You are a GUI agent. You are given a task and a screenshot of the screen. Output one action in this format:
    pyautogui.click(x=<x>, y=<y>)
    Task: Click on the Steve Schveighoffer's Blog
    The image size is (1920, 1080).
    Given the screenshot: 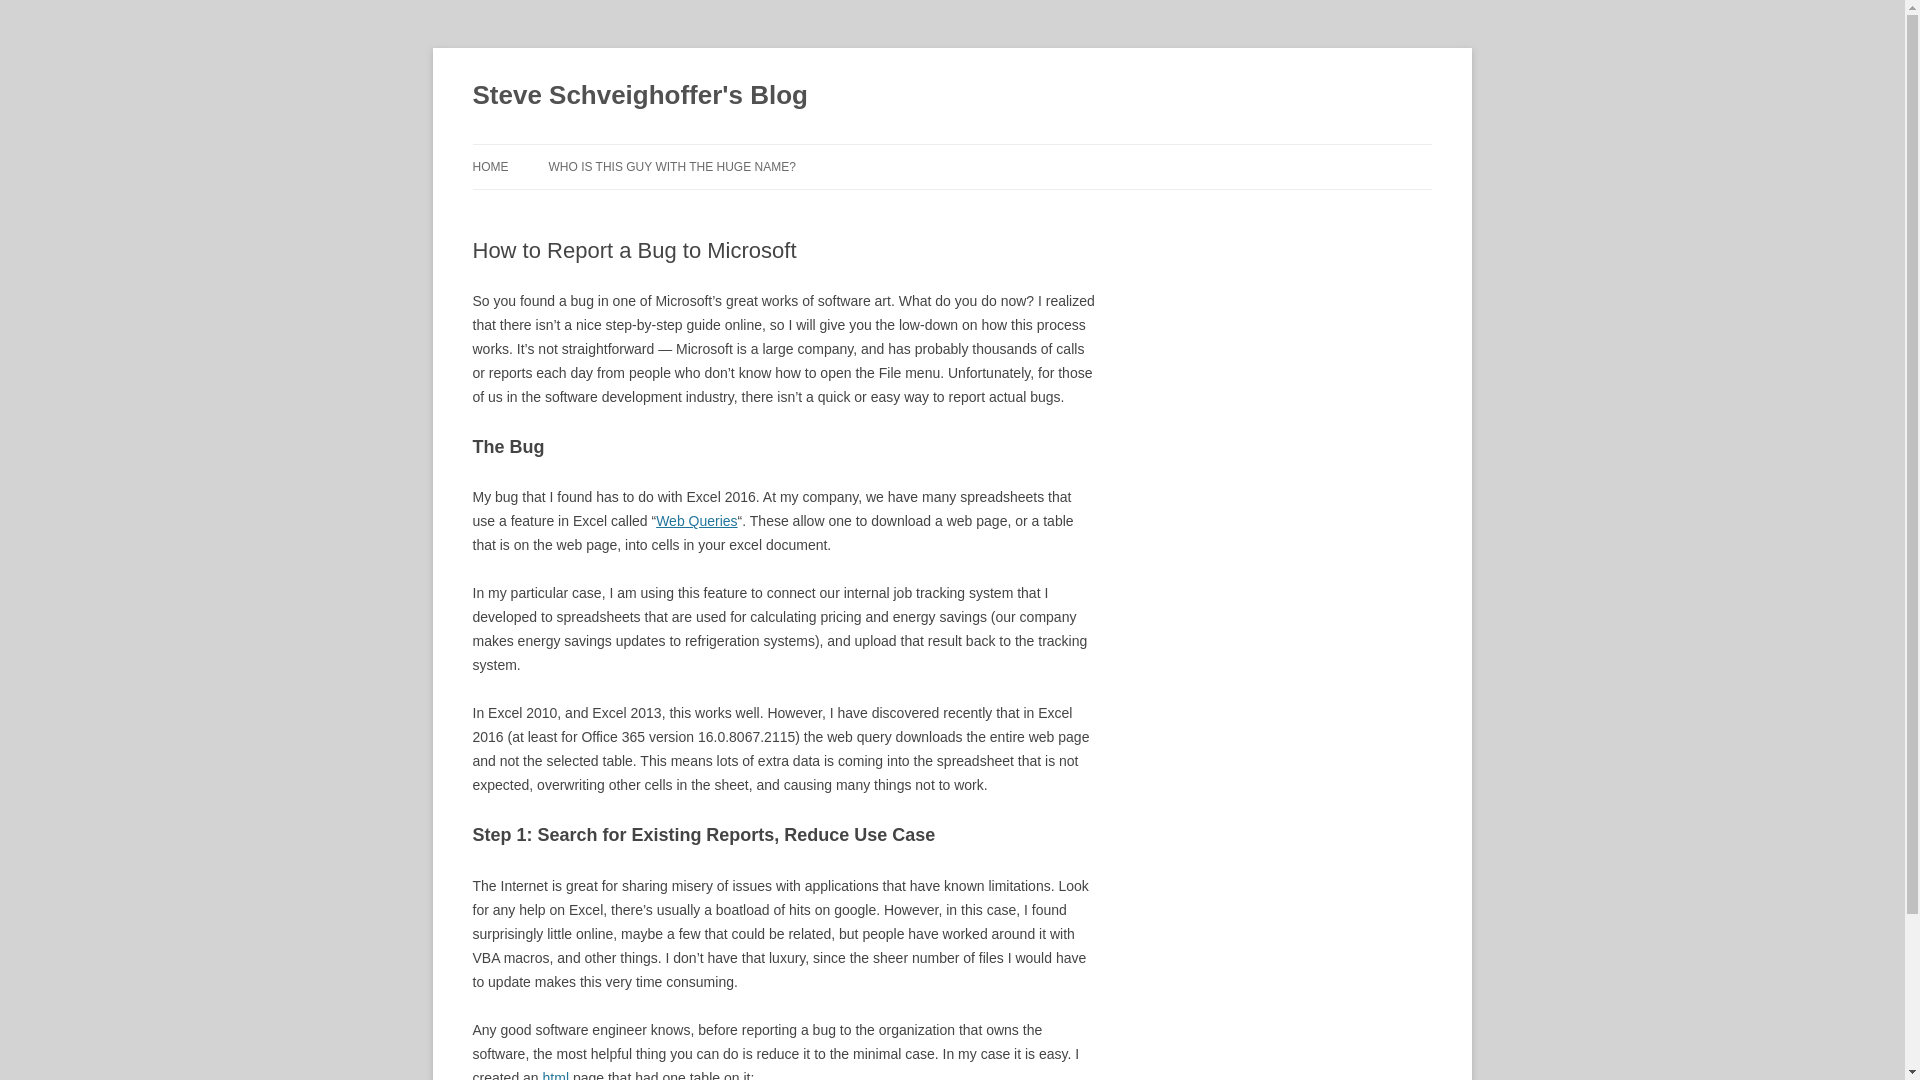 What is the action you would take?
    pyautogui.click(x=639, y=96)
    